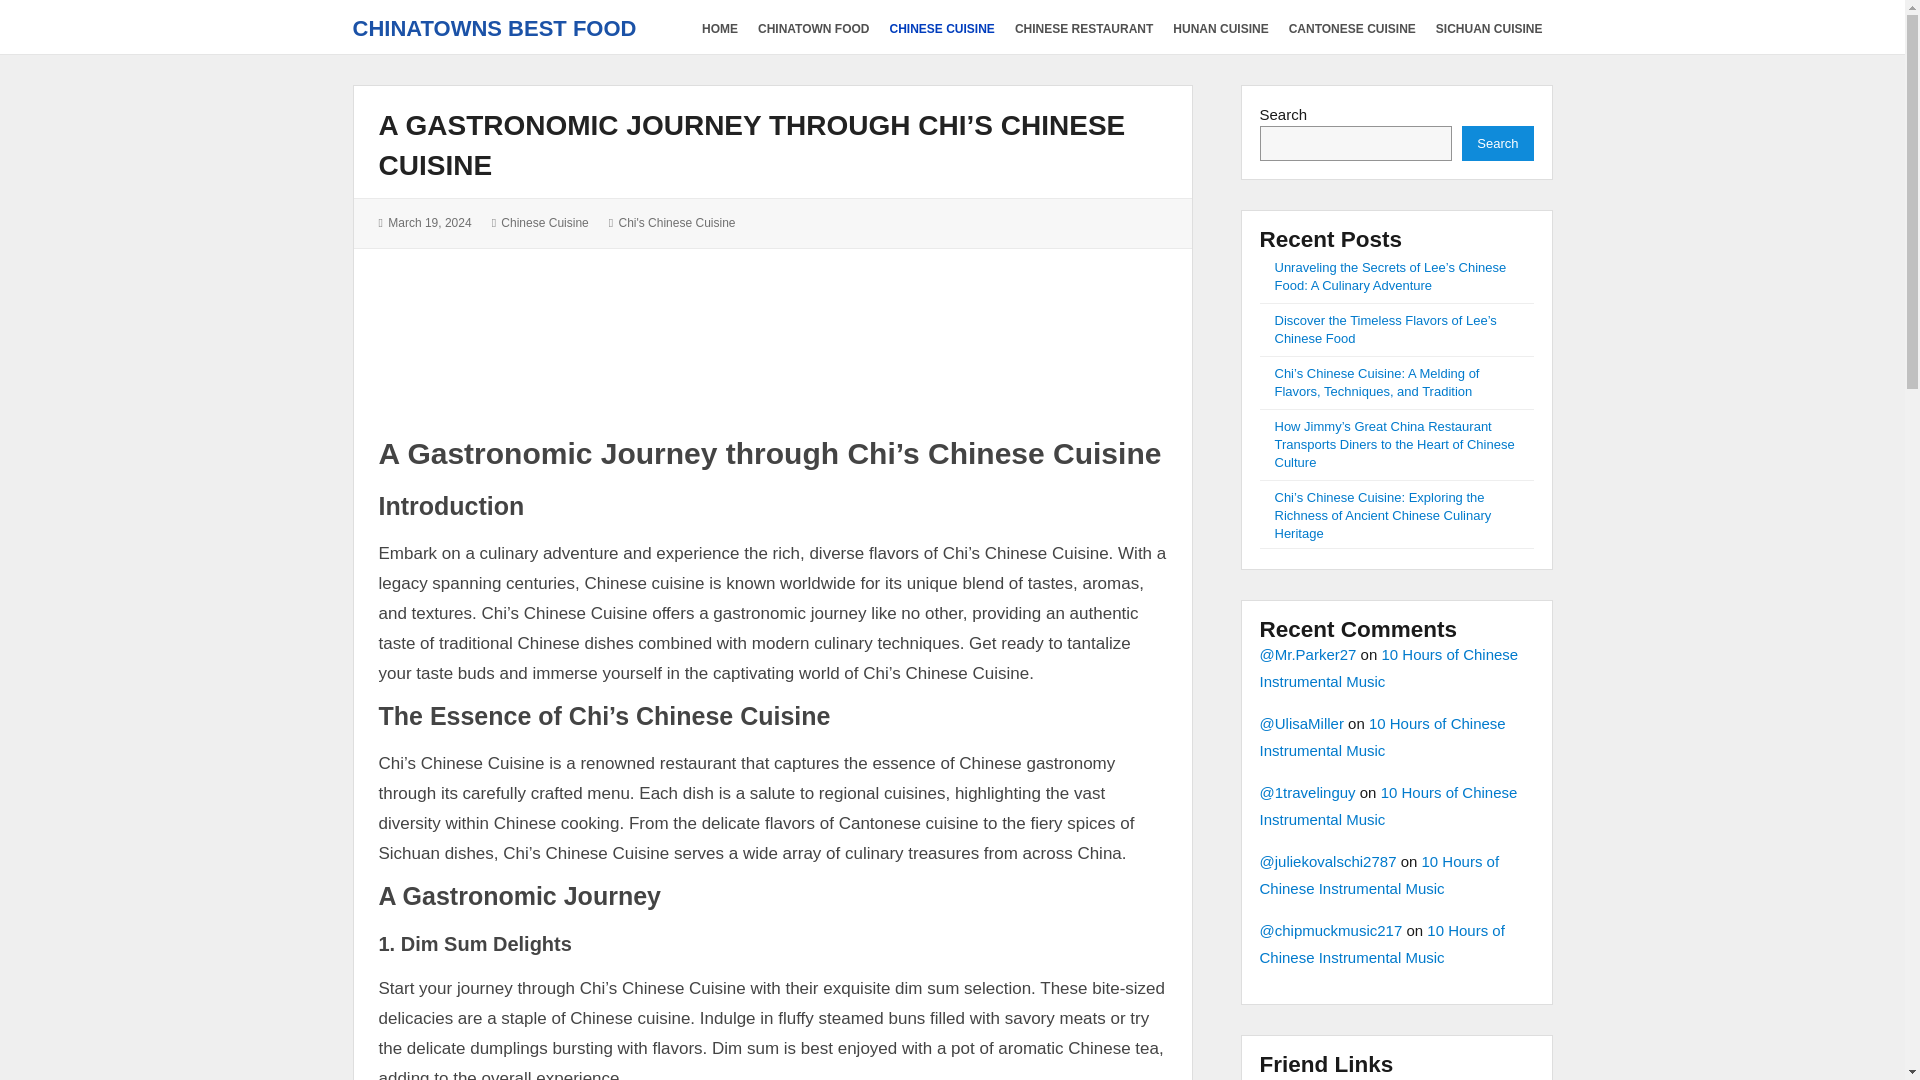 The height and width of the screenshot is (1080, 1920). What do you see at coordinates (814, 26) in the screenshot?
I see `CHINATOWN FOOD` at bounding box center [814, 26].